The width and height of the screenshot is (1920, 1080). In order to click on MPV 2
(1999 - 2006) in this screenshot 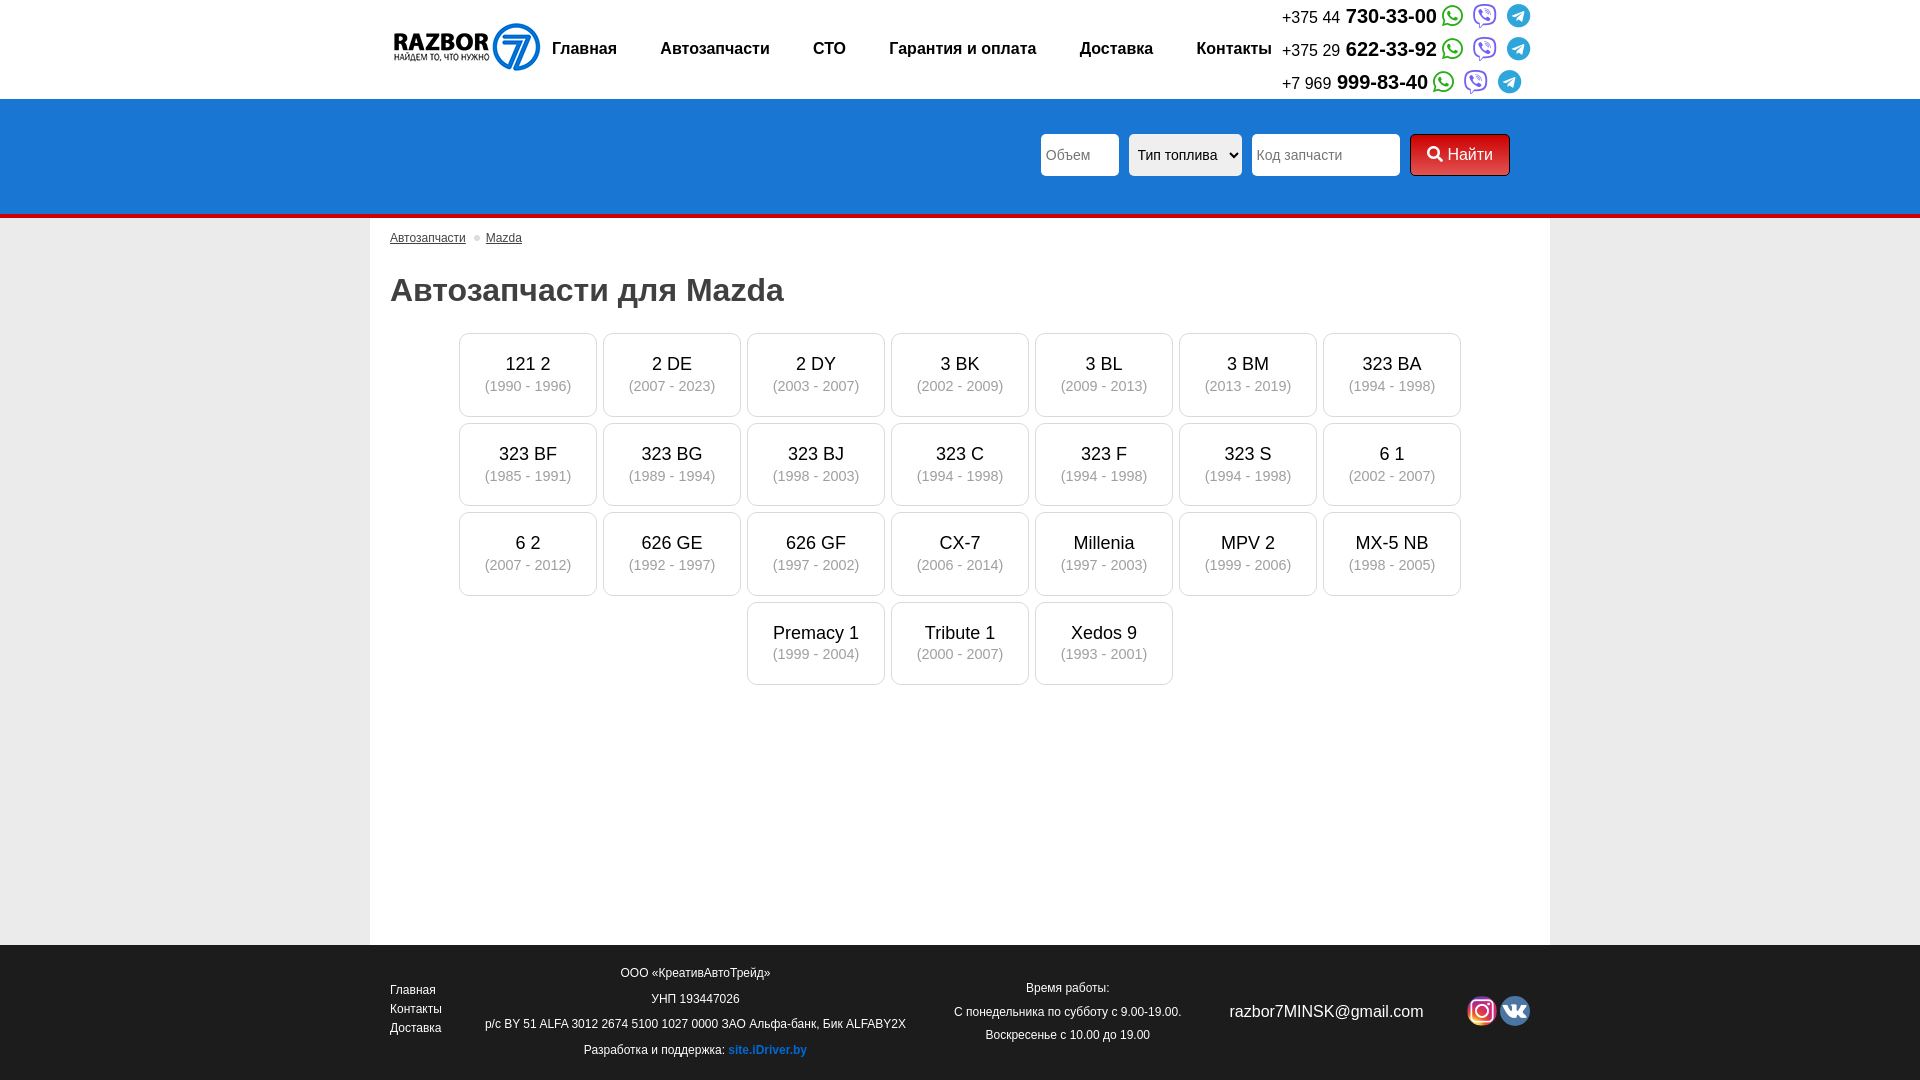, I will do `click(1248, 554)`.